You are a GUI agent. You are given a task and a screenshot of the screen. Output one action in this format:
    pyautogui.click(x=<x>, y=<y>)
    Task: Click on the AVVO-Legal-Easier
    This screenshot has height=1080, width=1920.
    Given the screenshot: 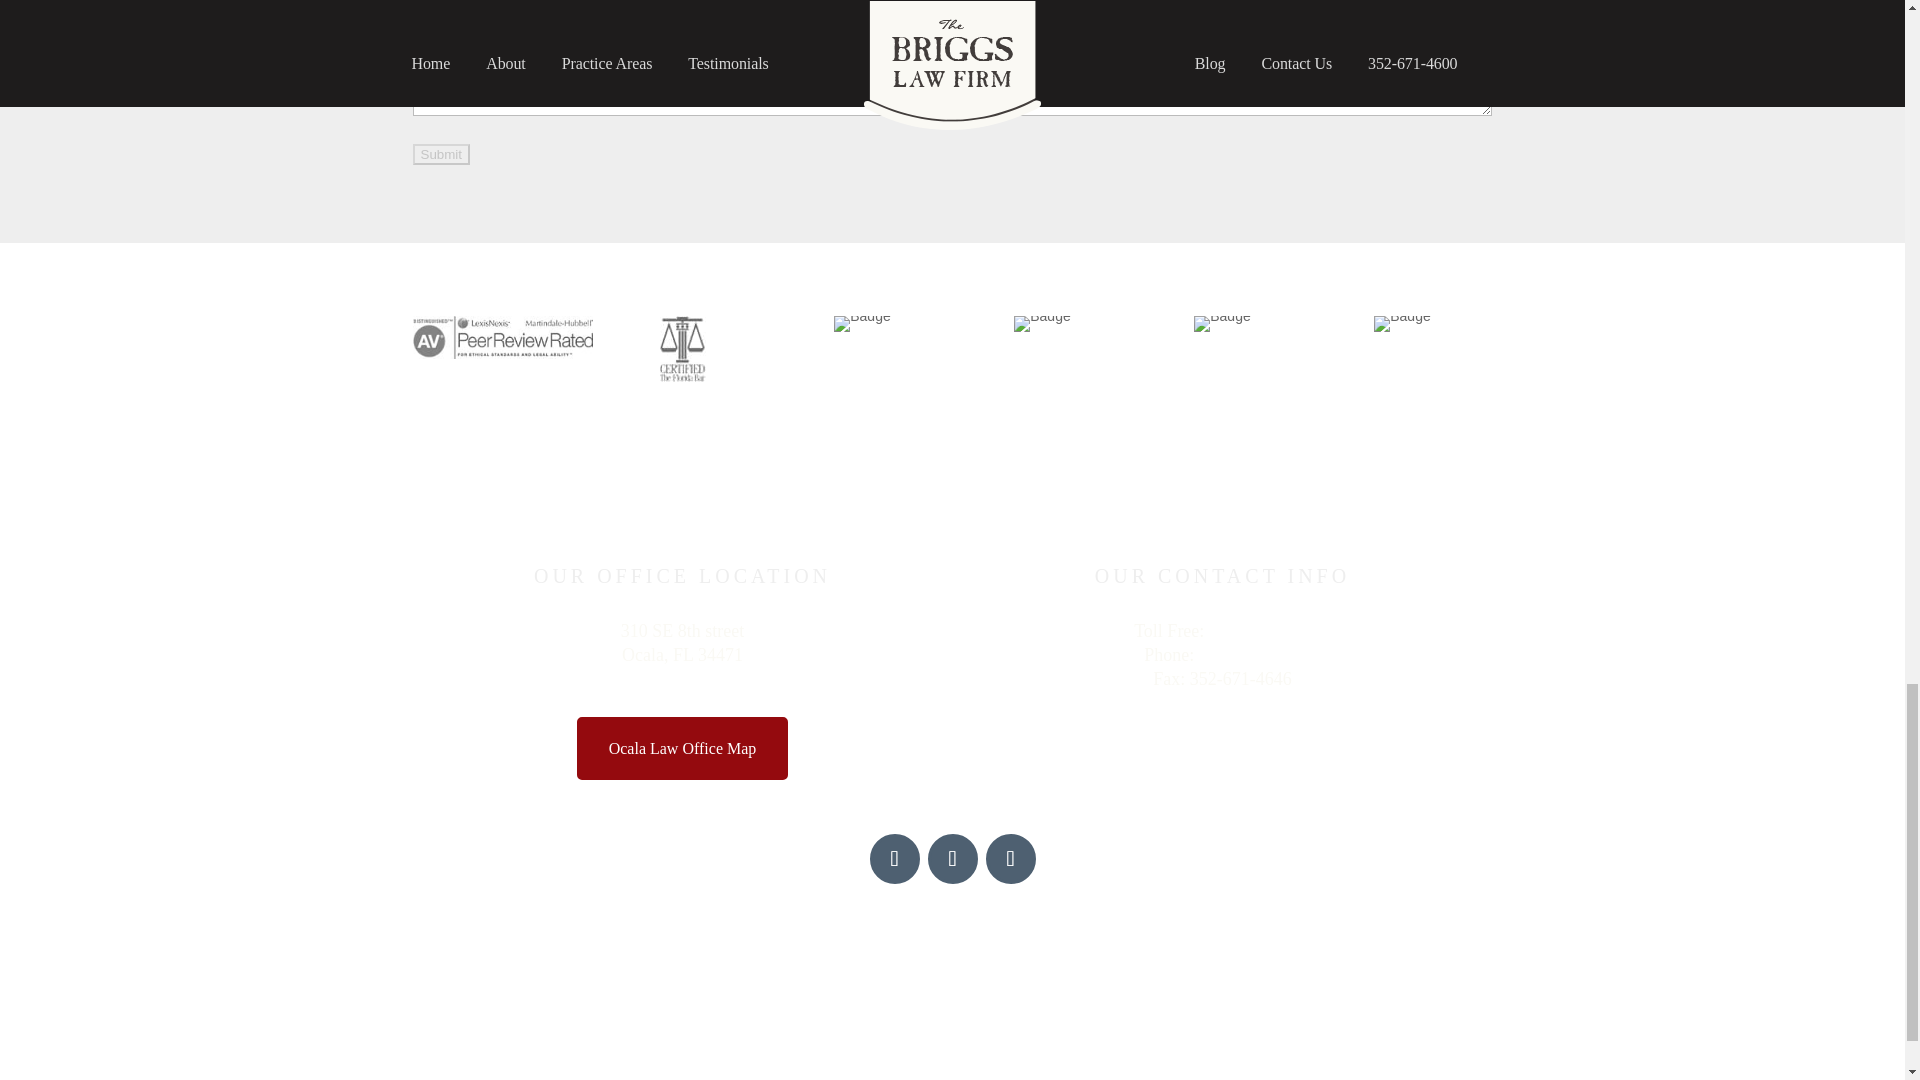 What is the action you would take?
    pyautogui.click(x=1222, y=324)
    